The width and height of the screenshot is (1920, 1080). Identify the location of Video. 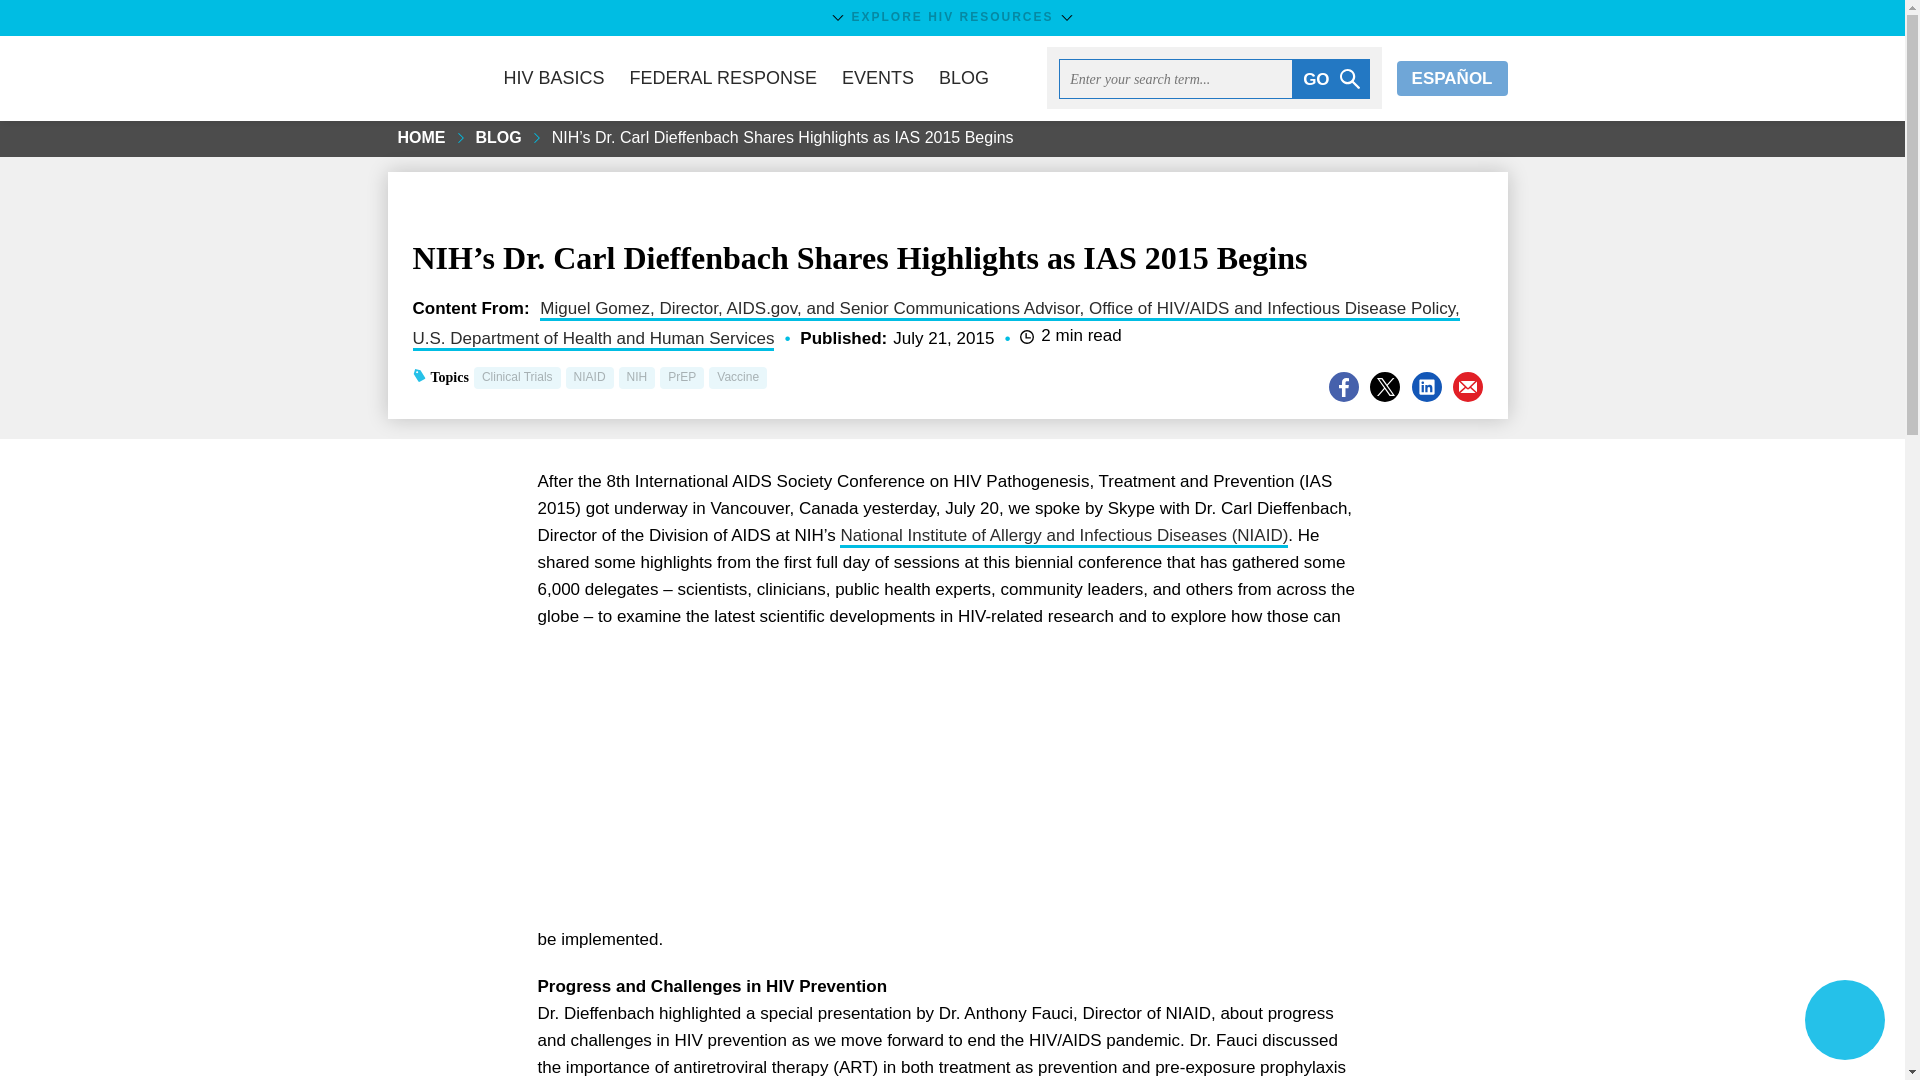
(942, 787).